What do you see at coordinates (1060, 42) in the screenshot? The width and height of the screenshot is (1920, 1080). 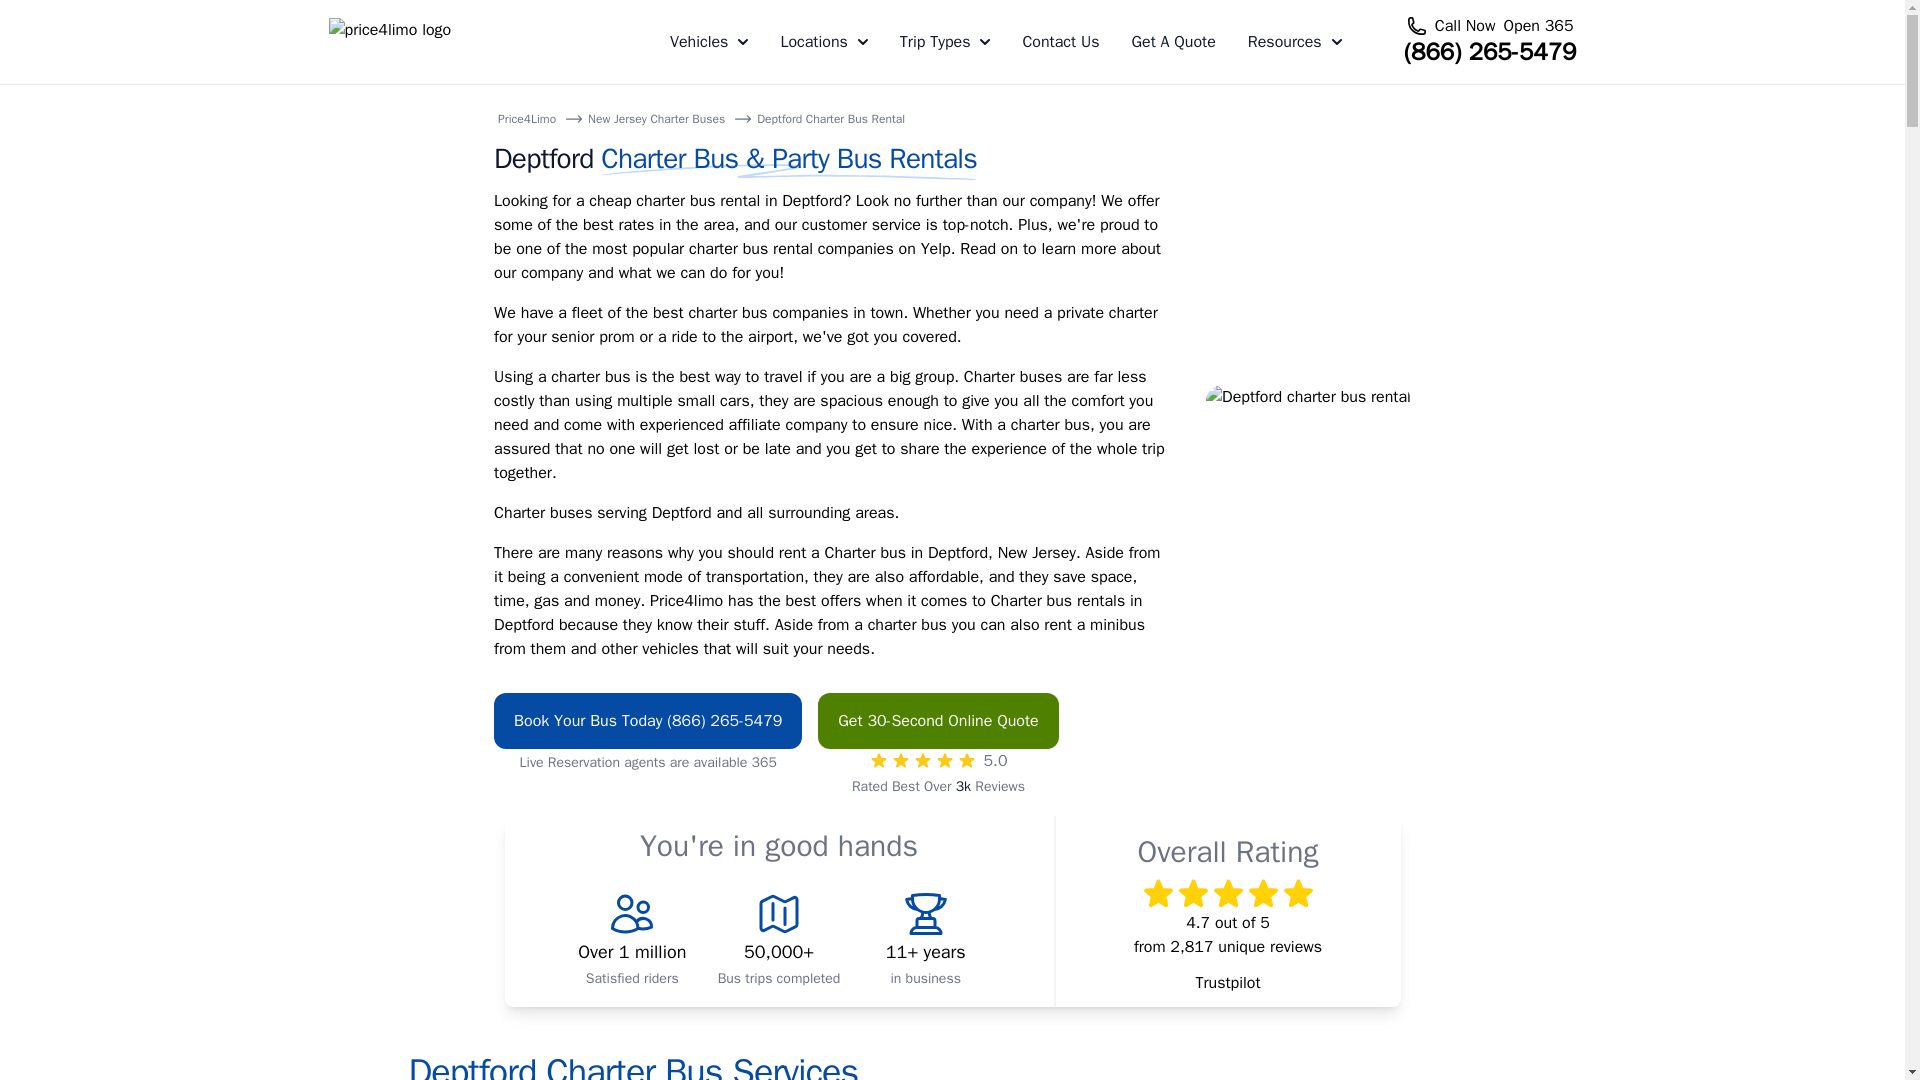 I see `Contact Us` at bounding box center [1060, 42].